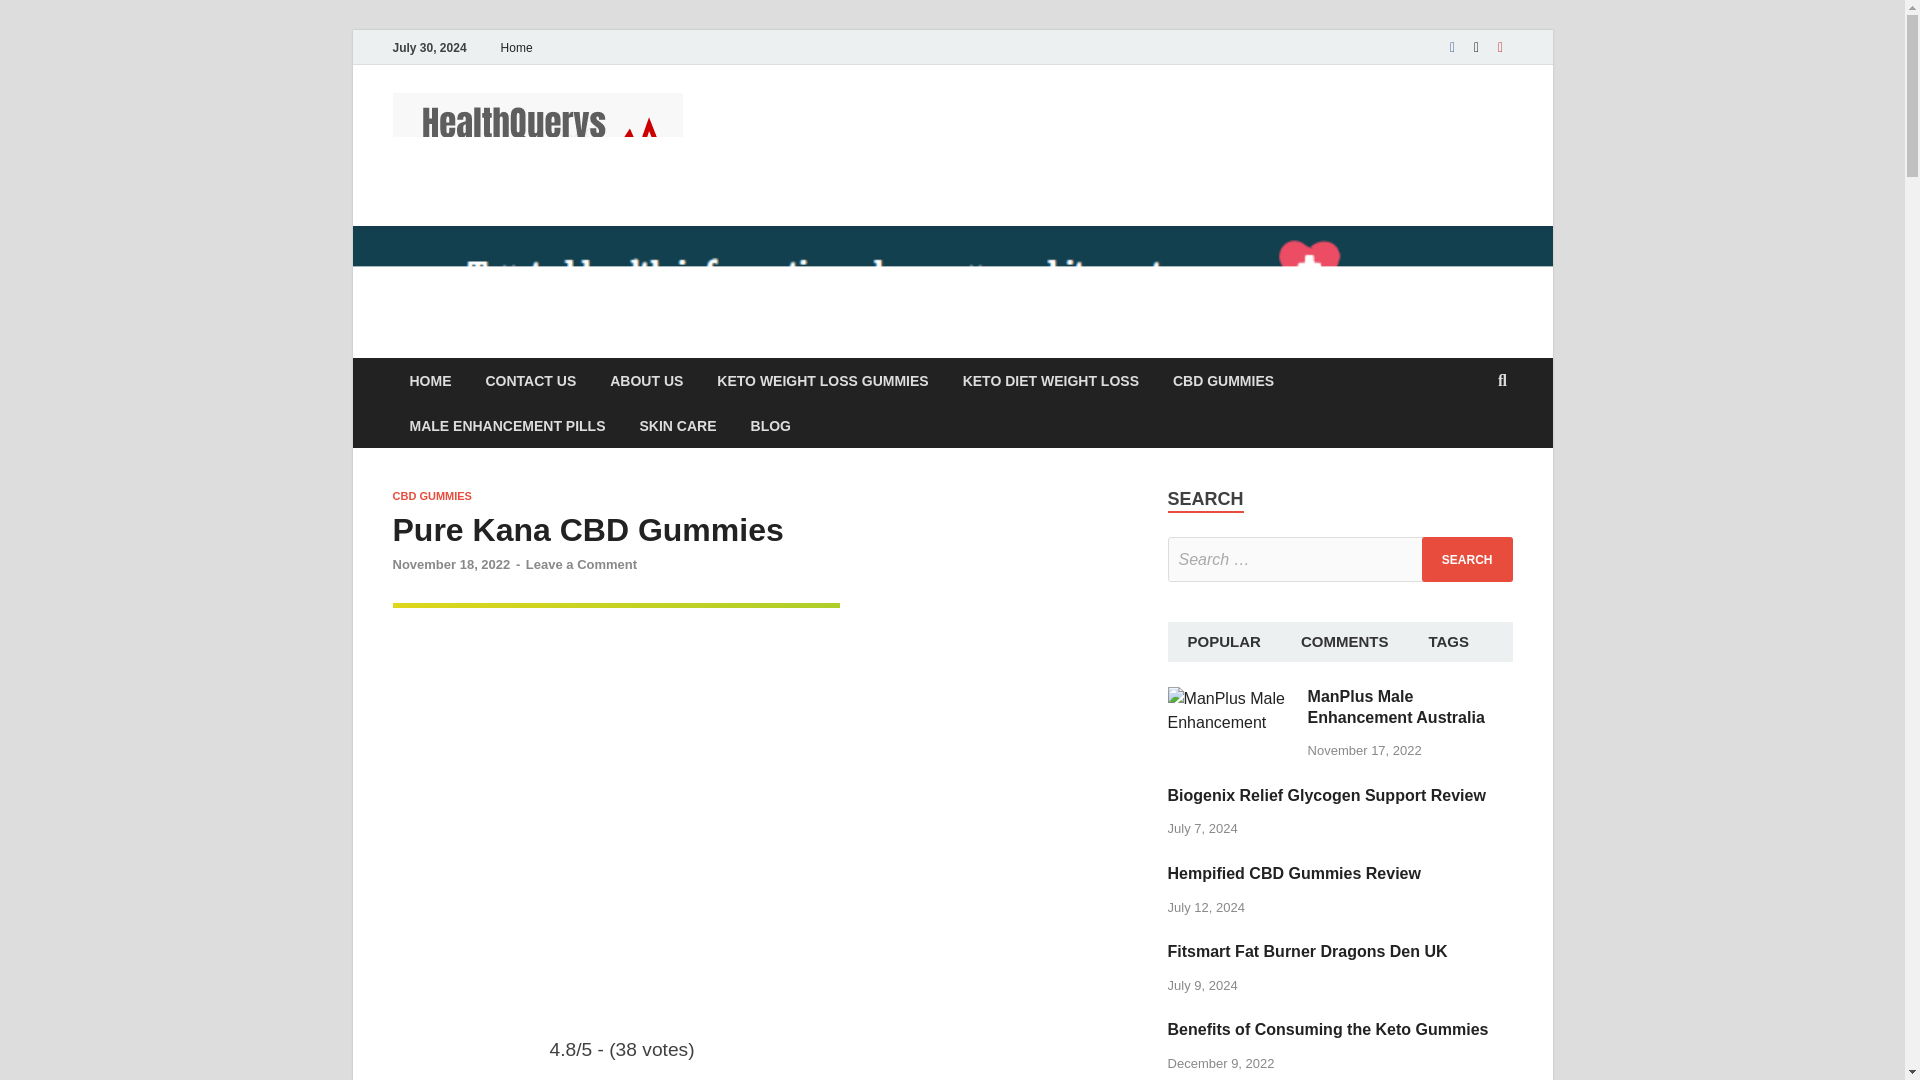 This screenshot has width=1920, height=1080. I want to click on Search, so click(1467, 559).